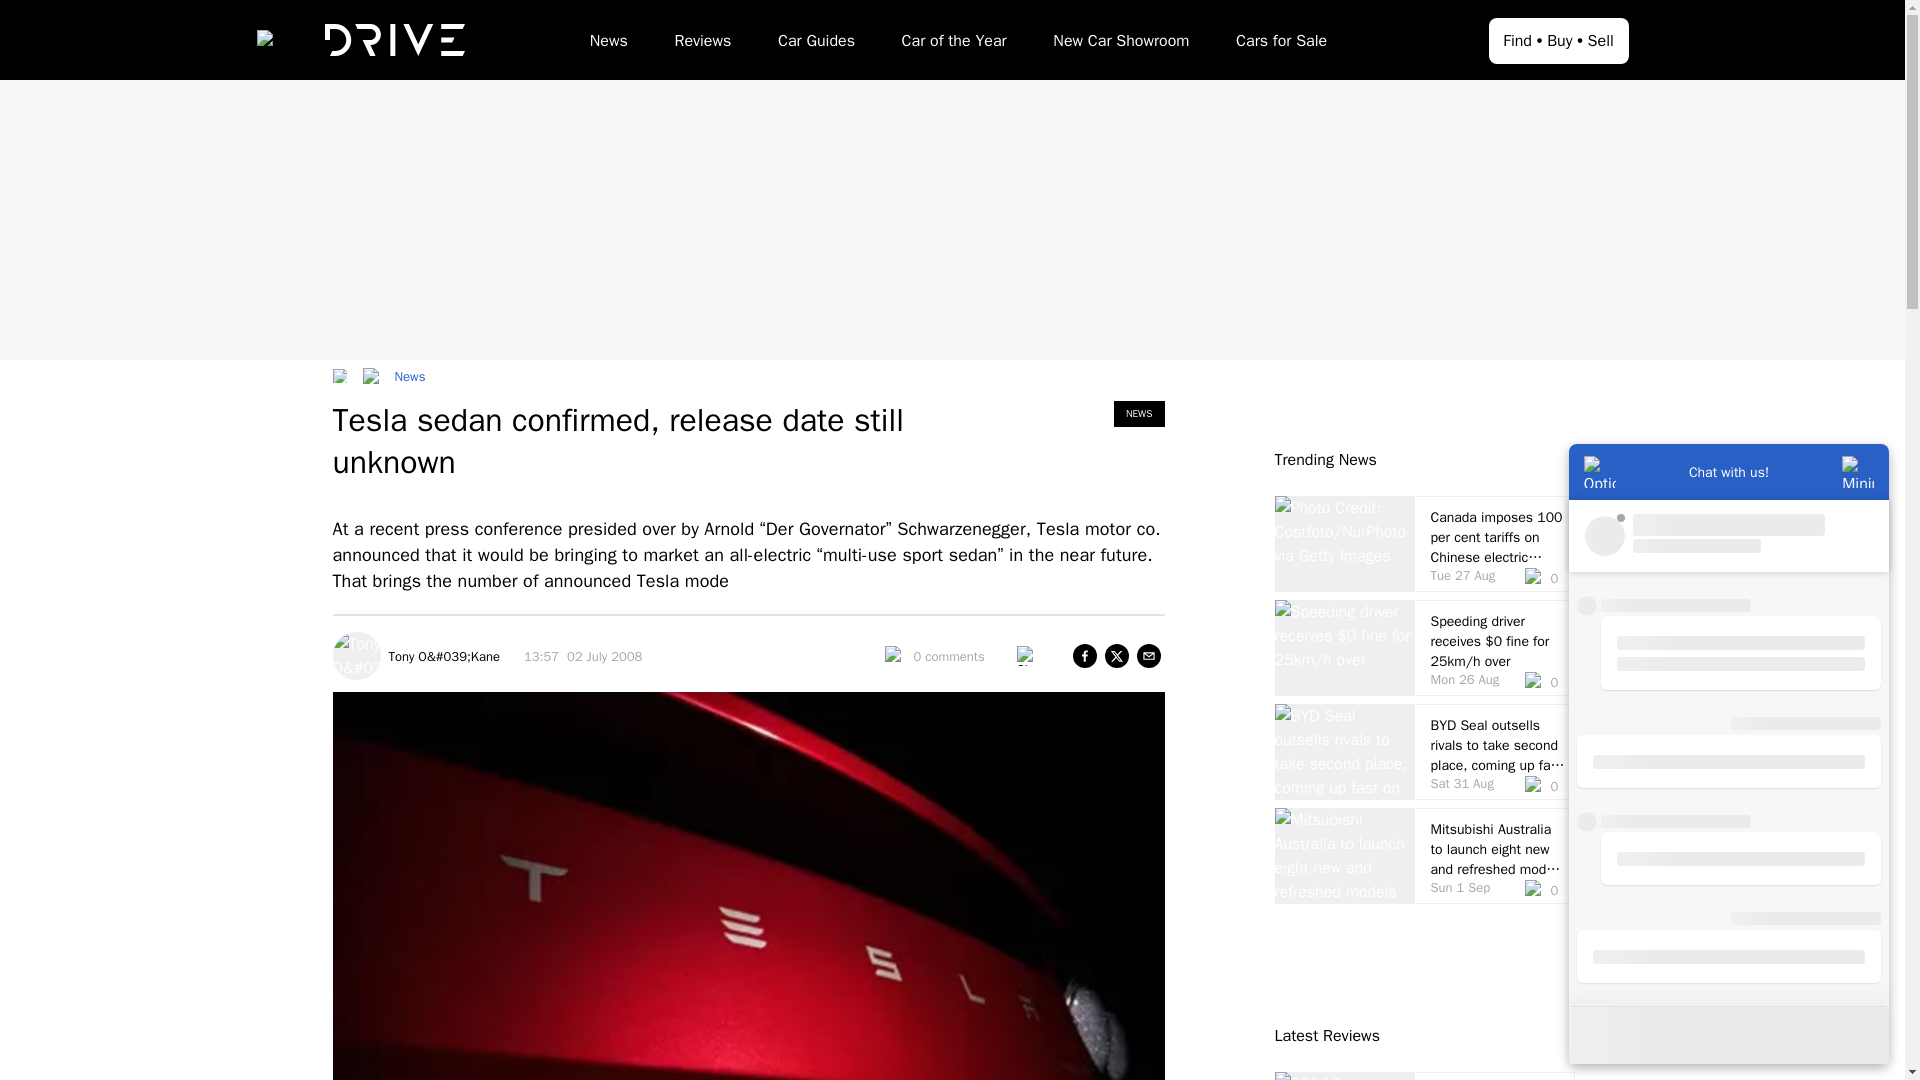 The height and width of the screenshot is (1080, 1920). I want to click on Car of the Year, so click(954, 44).